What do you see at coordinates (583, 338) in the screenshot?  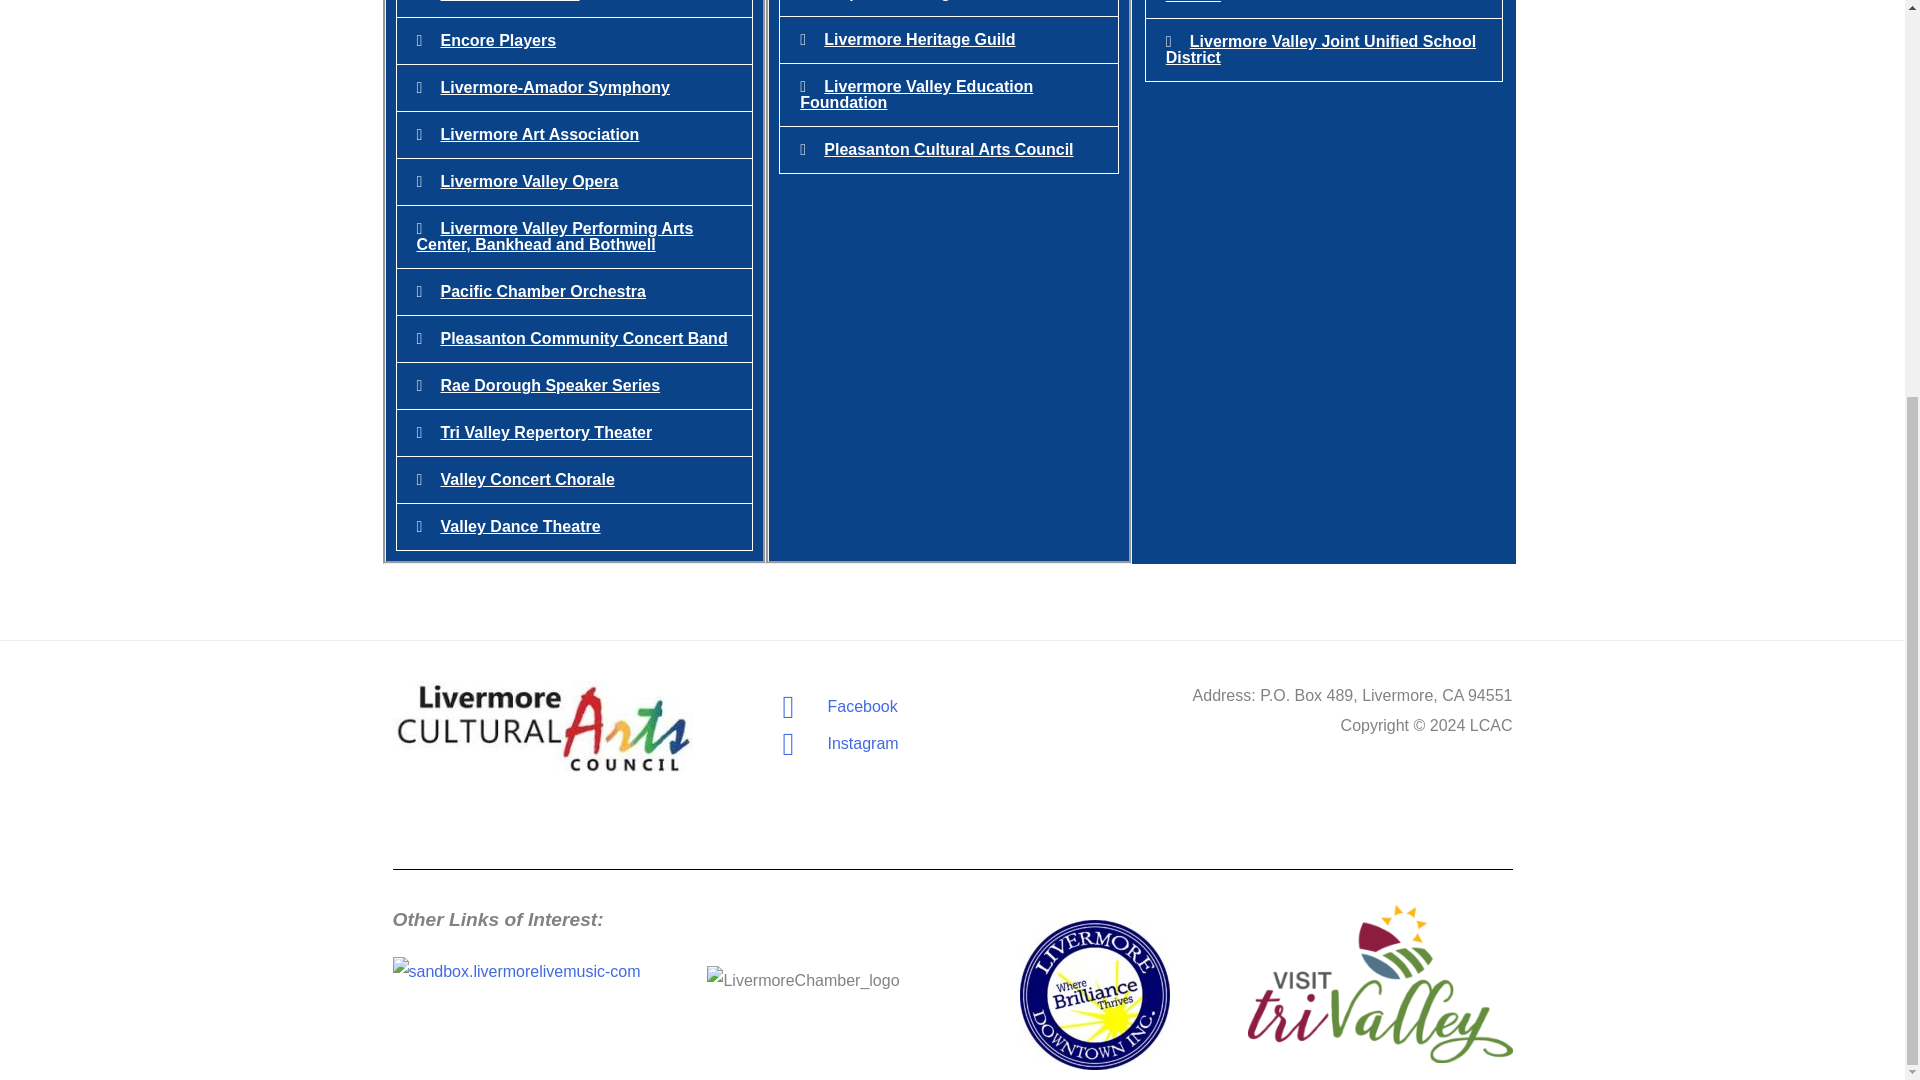 I see `Pleasanton Community Concert Band` at bounding box center [583, 338].